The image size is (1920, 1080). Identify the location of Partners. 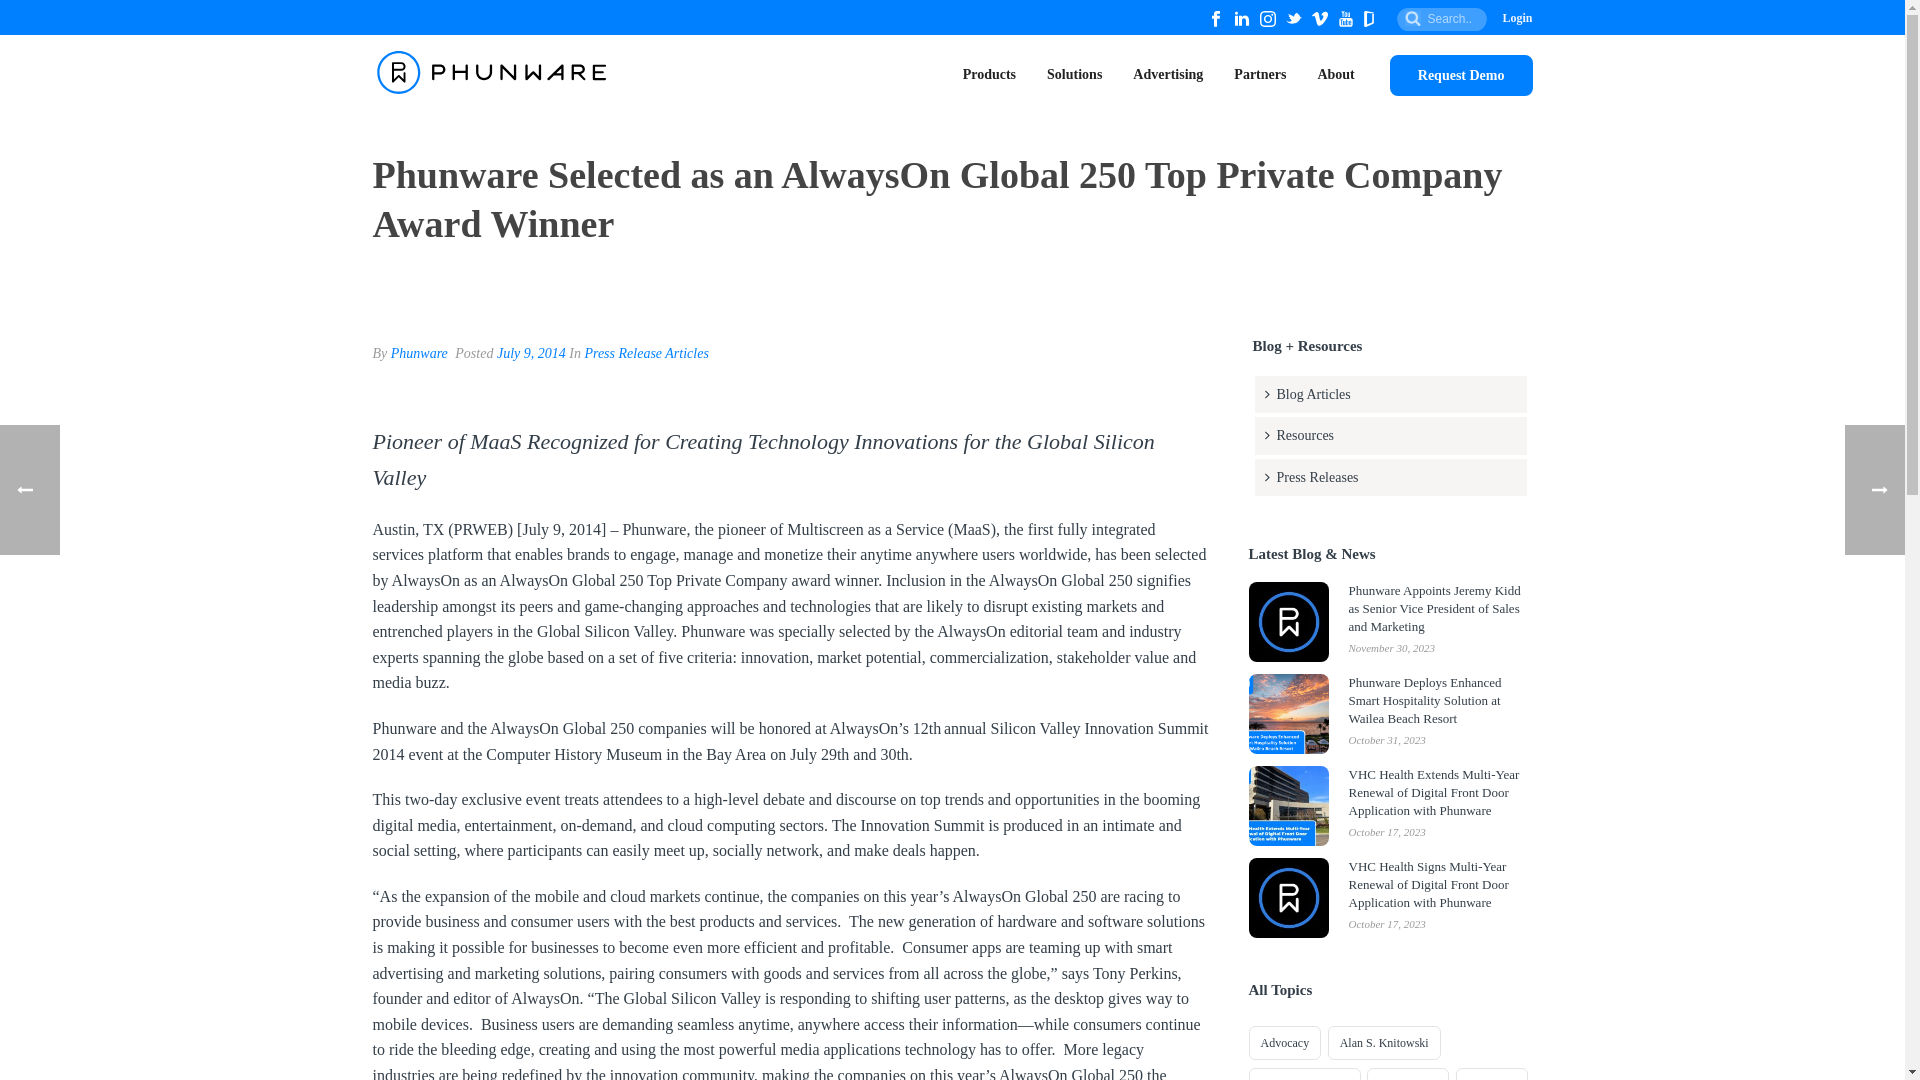
(1260, 72).